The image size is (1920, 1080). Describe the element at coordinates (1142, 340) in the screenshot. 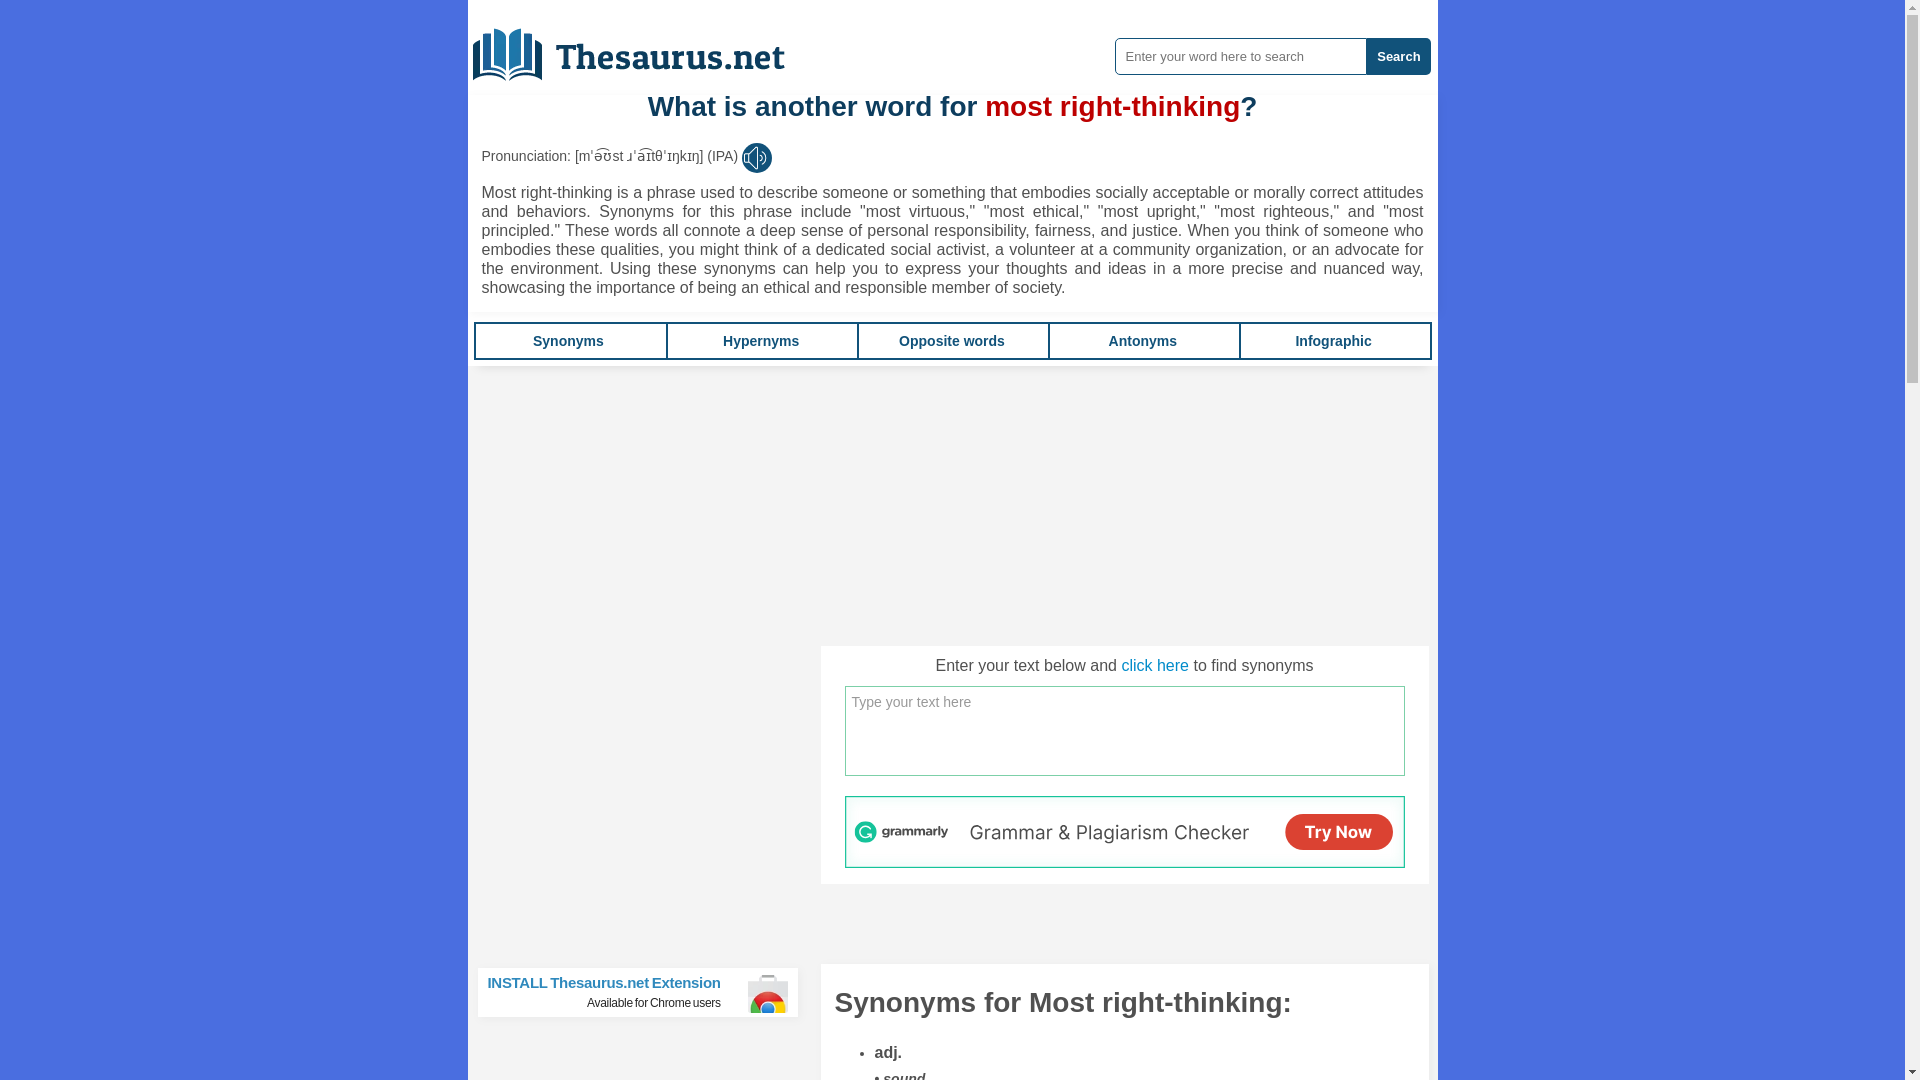

I see `Antonyms` at that location.